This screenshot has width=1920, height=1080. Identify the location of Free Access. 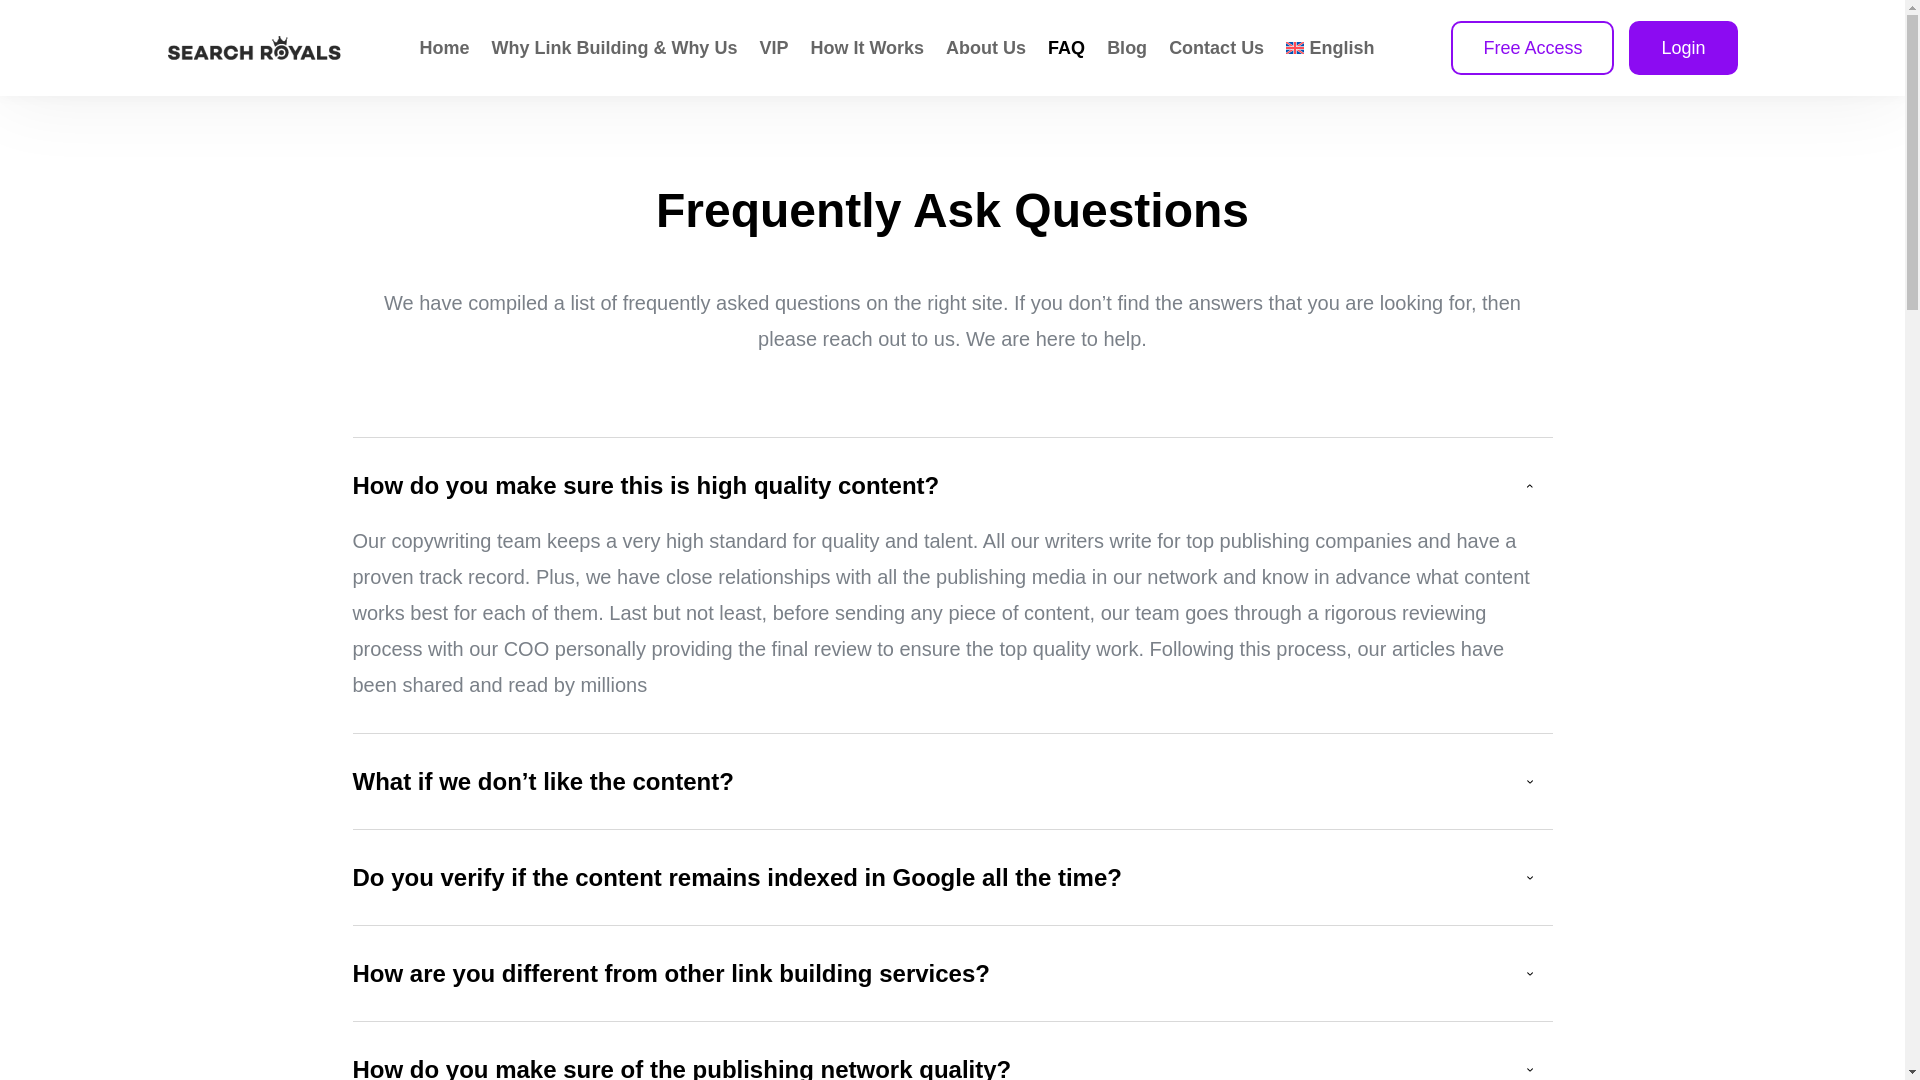
(1532, 48).